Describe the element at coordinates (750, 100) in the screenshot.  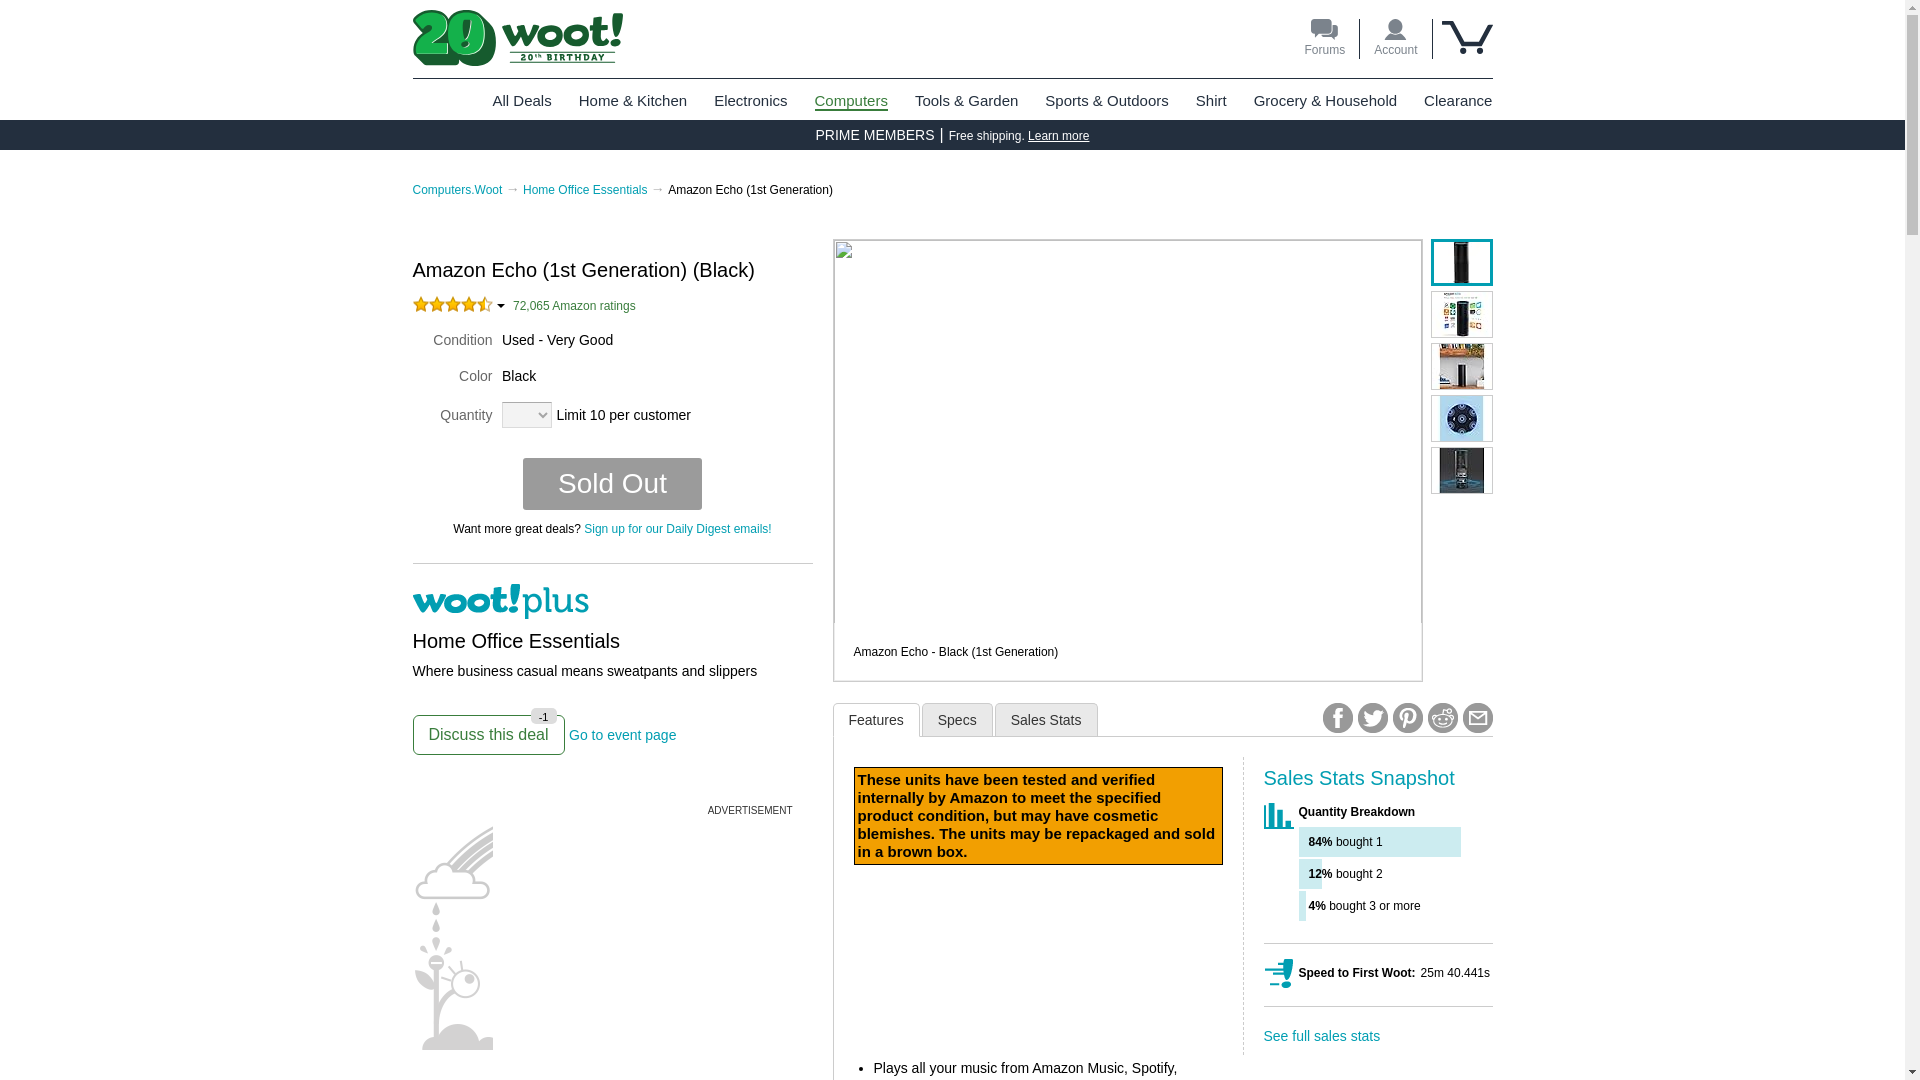
I see `Computers` at that location.